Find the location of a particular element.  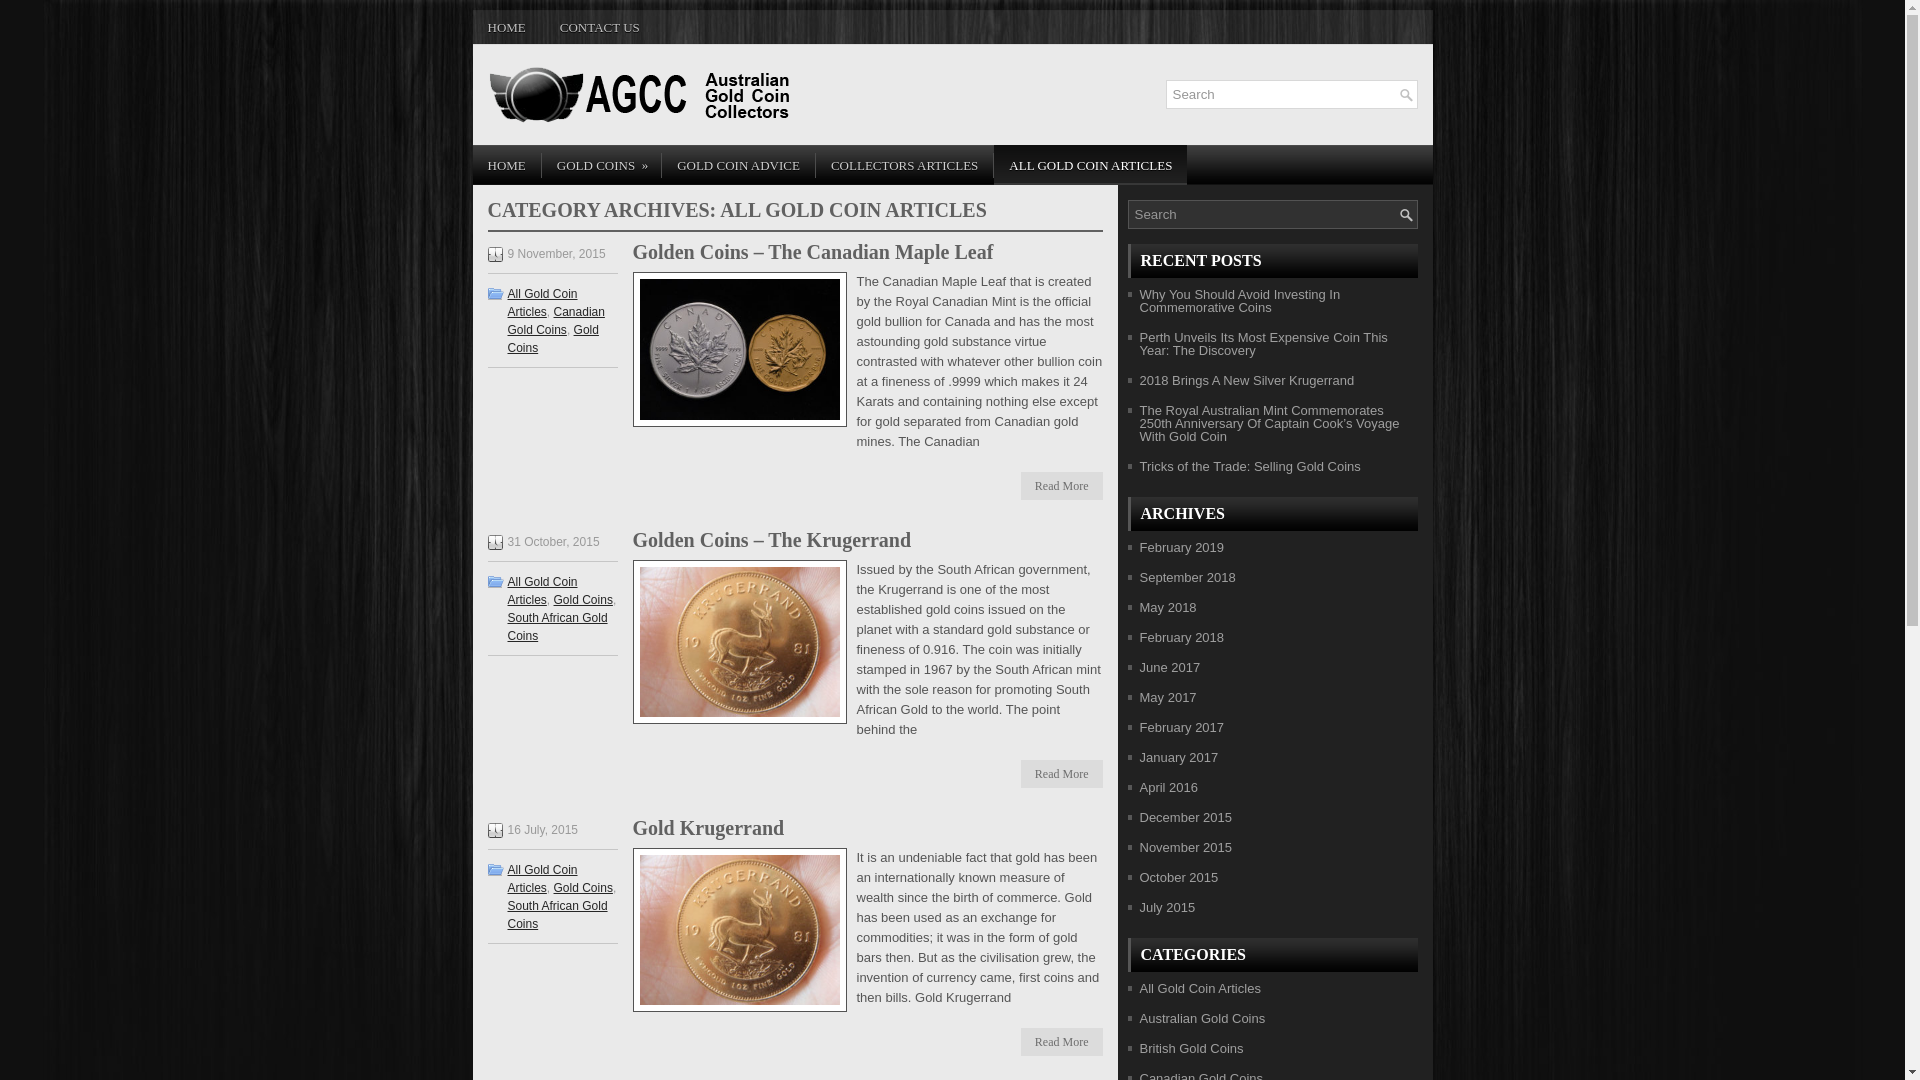

February 2018 is located at coordinates (1182, 638).